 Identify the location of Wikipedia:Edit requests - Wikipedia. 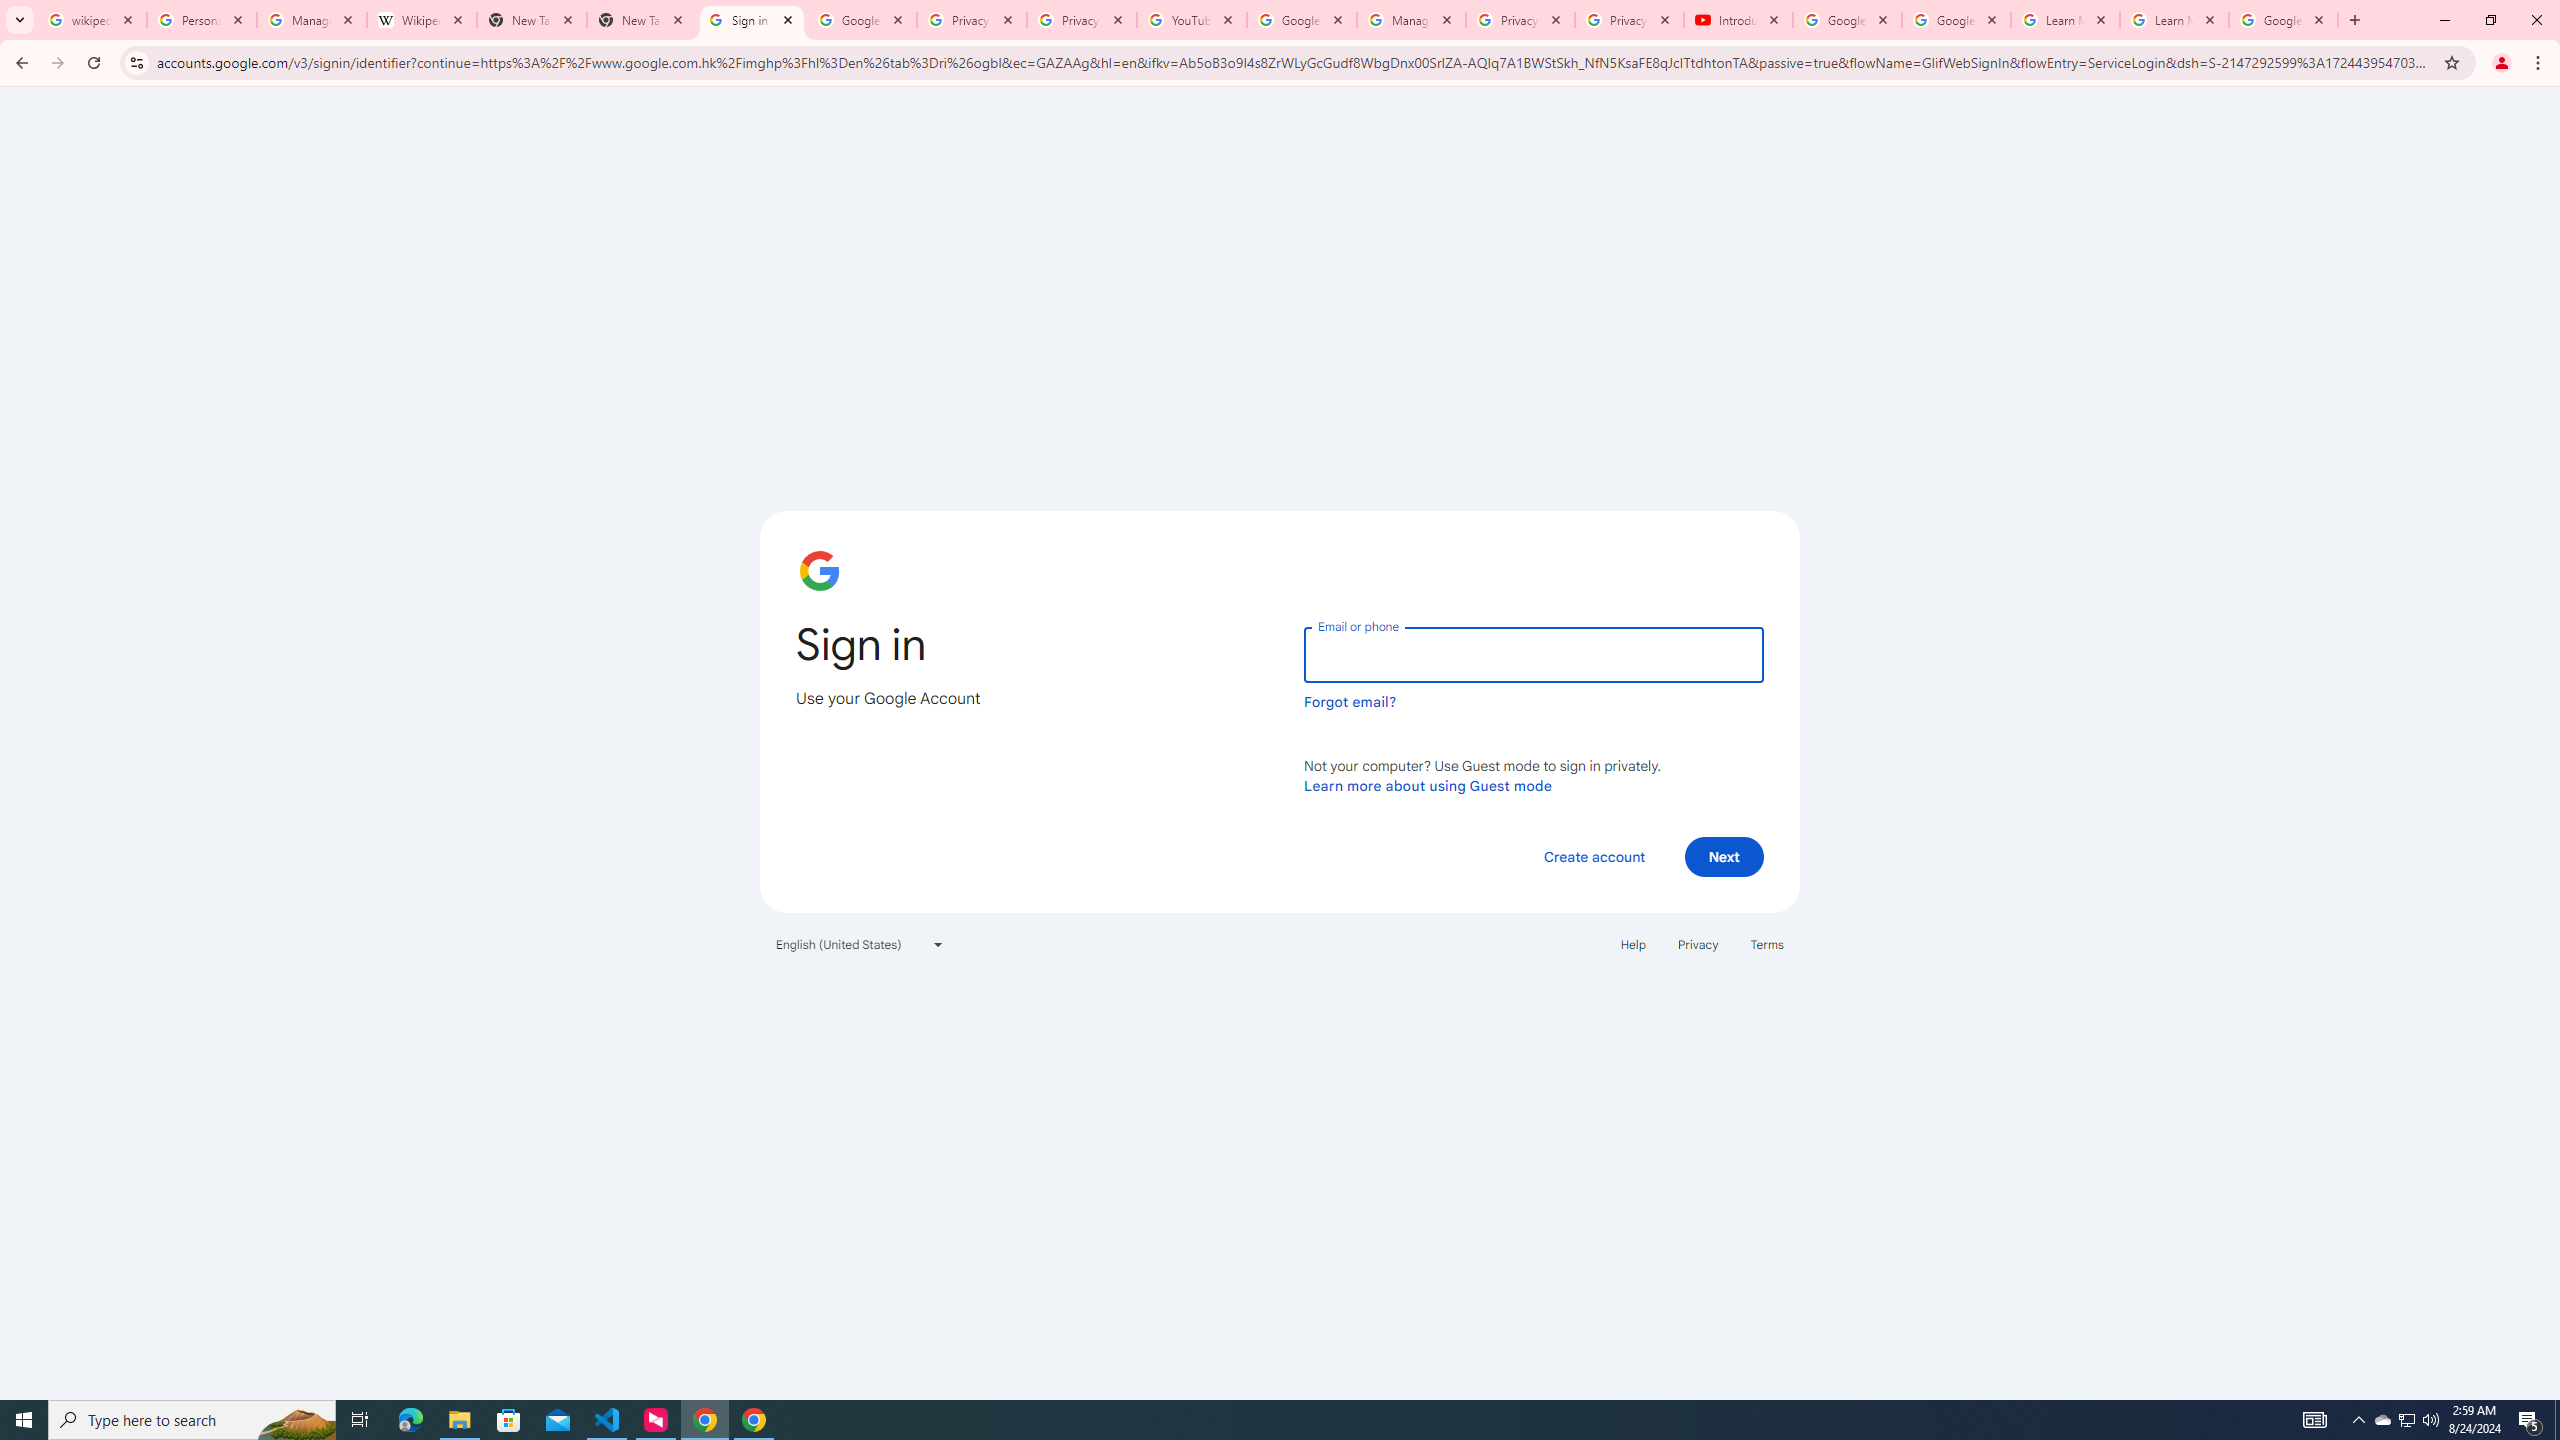
(422, 20).